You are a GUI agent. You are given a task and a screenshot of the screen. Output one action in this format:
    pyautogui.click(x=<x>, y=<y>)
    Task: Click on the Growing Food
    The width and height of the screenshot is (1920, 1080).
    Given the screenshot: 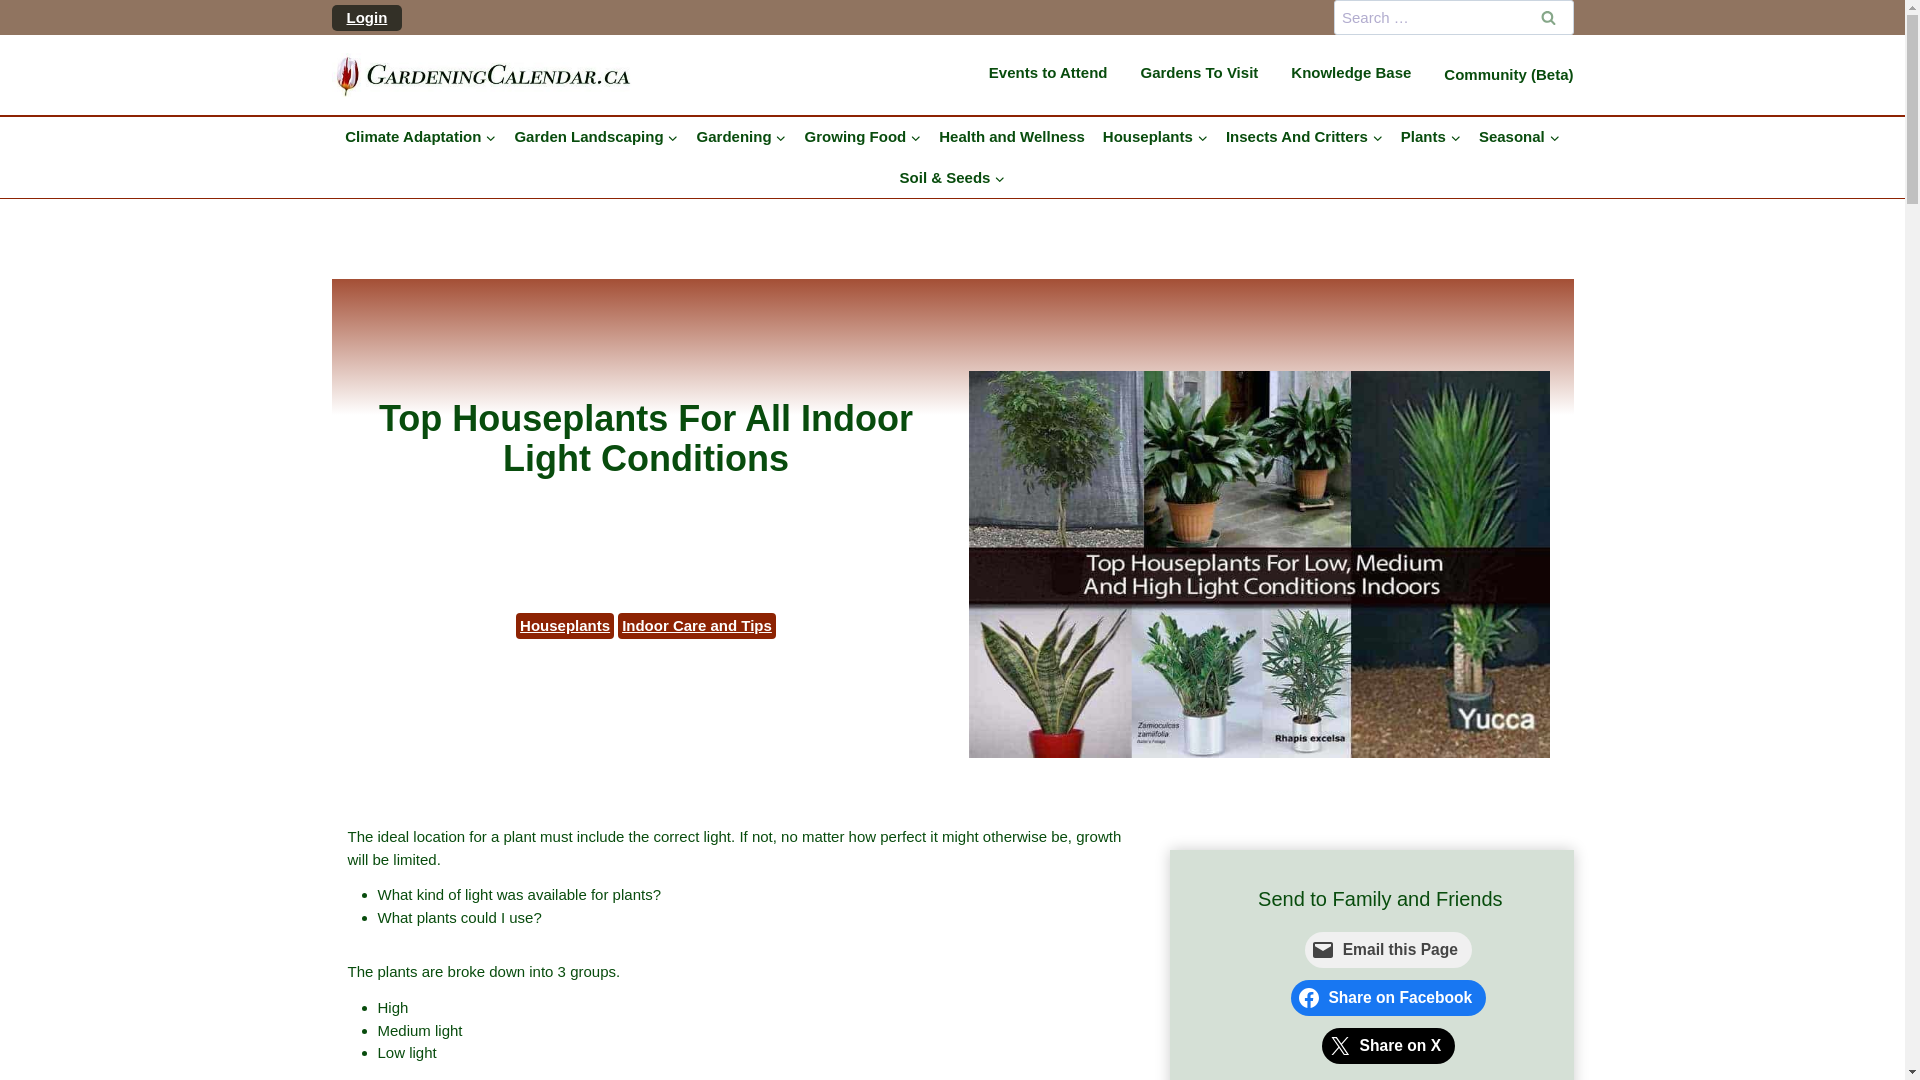 What is the action you would take?
    pyautogui.click(x=864, y=136)
    